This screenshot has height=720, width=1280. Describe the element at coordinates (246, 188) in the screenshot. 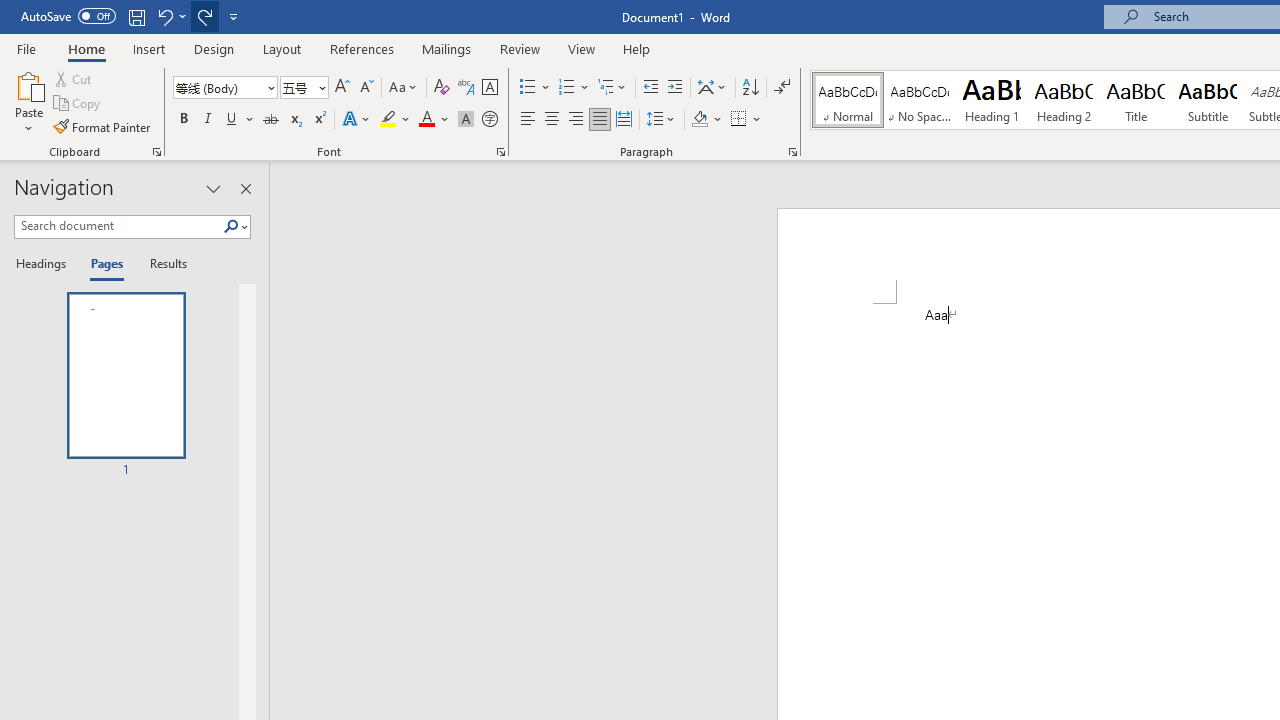

I see `Close pane` at that location.